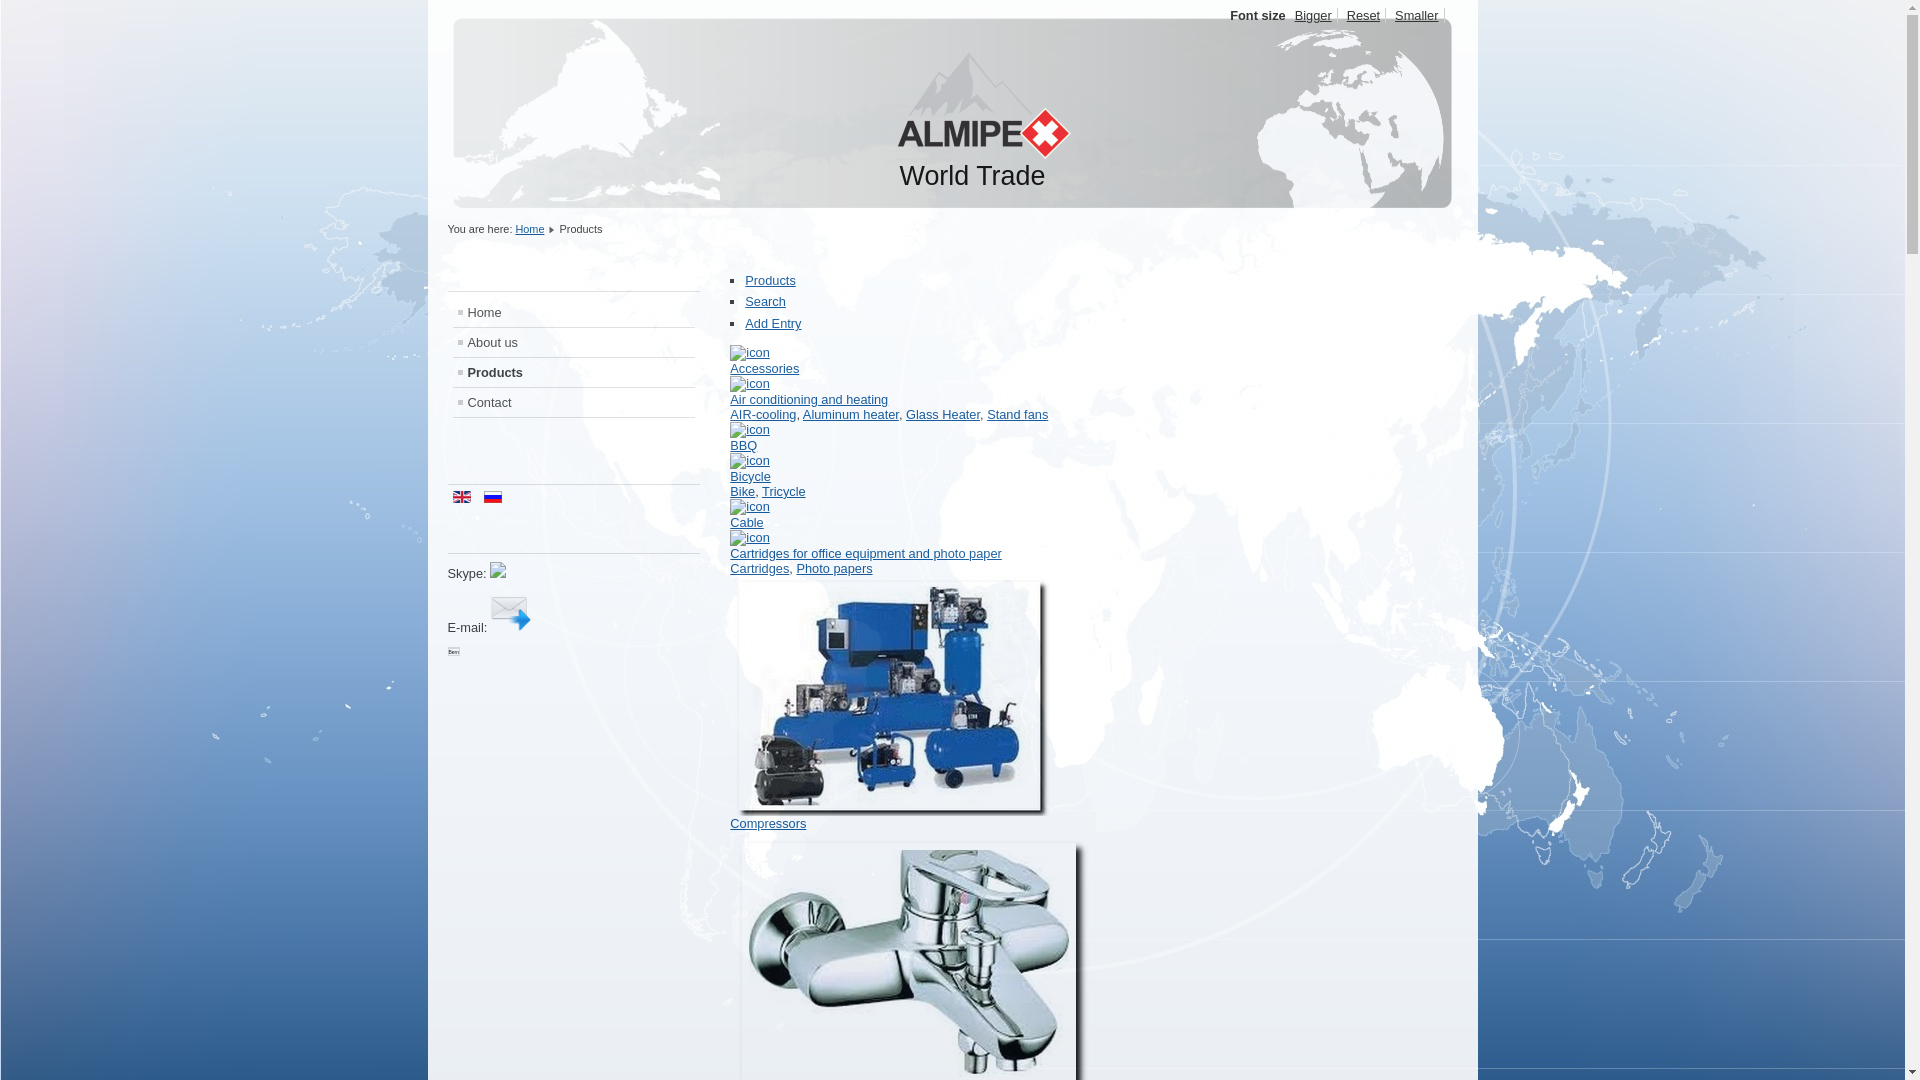  Describe the element at coordinates (760, 568) in the screenshot. I see `Cartridges` at that location.